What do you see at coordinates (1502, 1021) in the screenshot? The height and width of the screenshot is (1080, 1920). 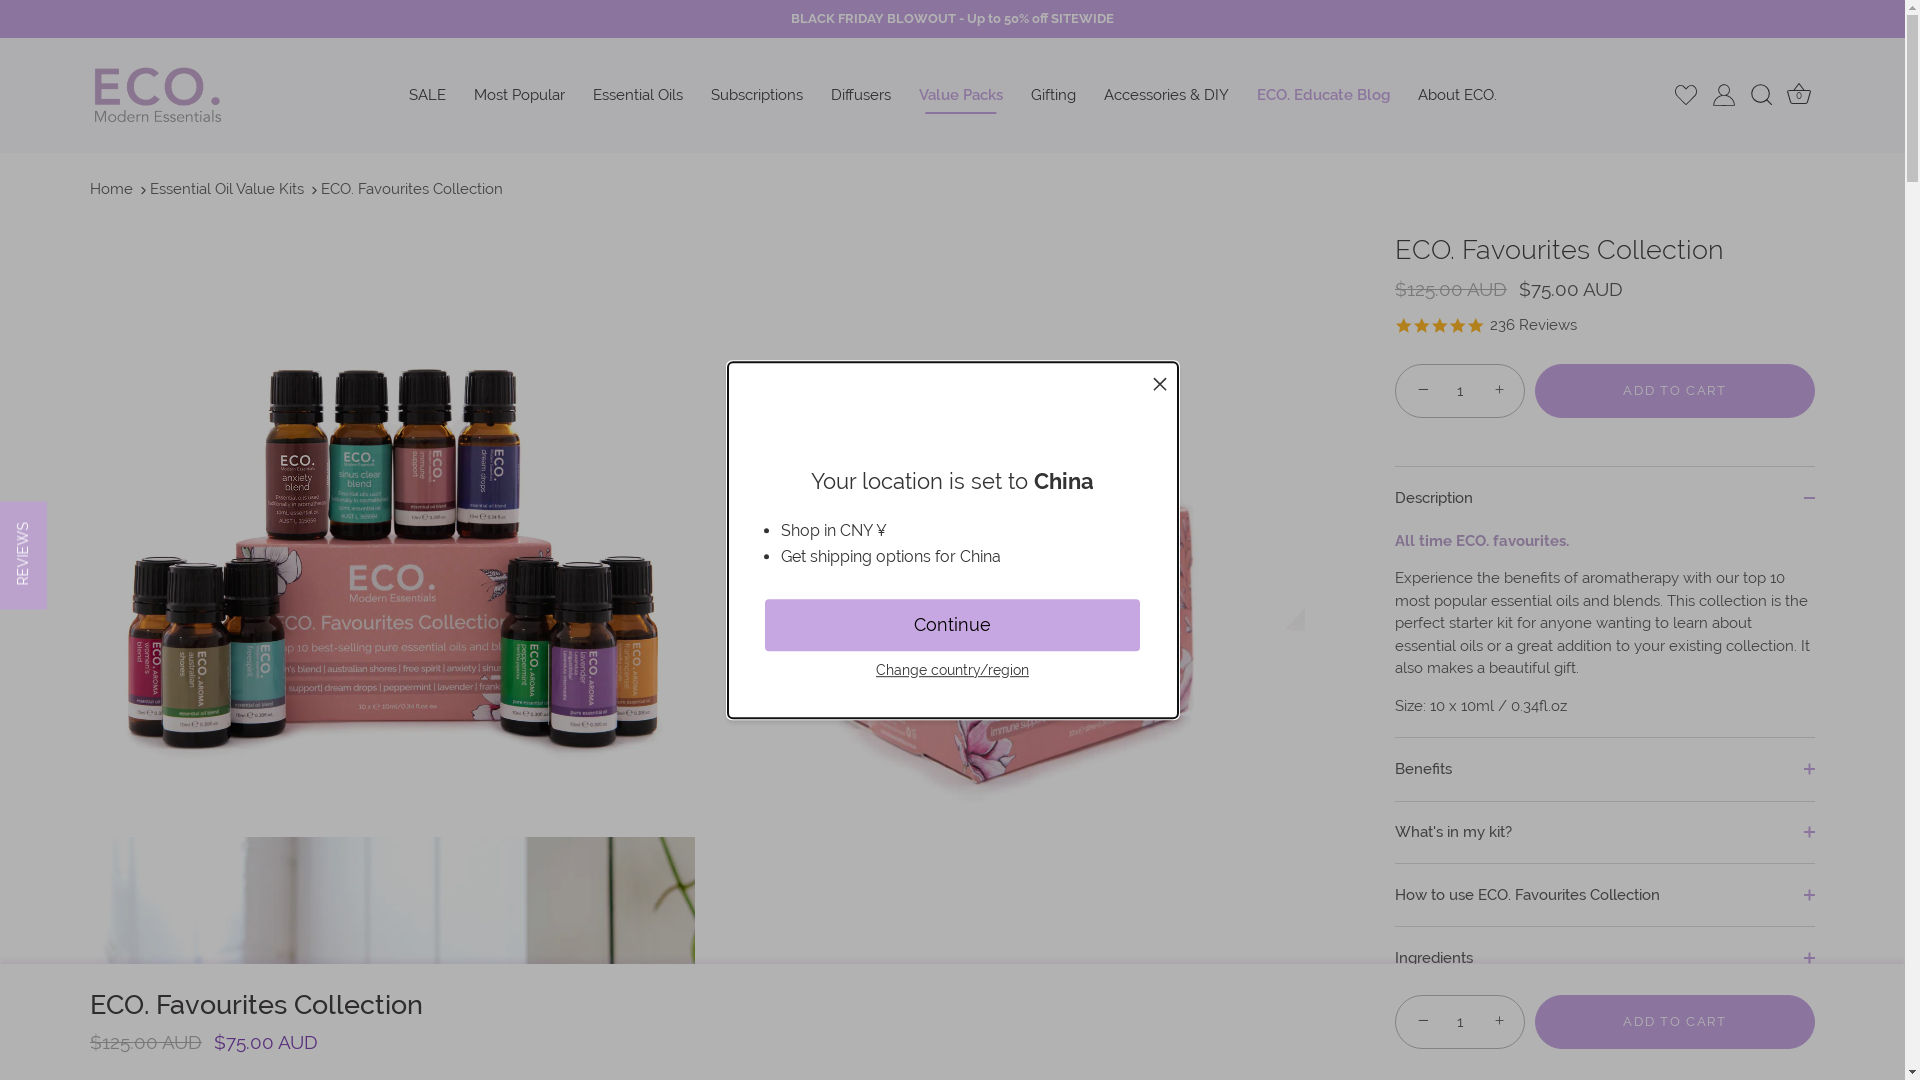 I see `+` at bounding box center [1502, 1021].